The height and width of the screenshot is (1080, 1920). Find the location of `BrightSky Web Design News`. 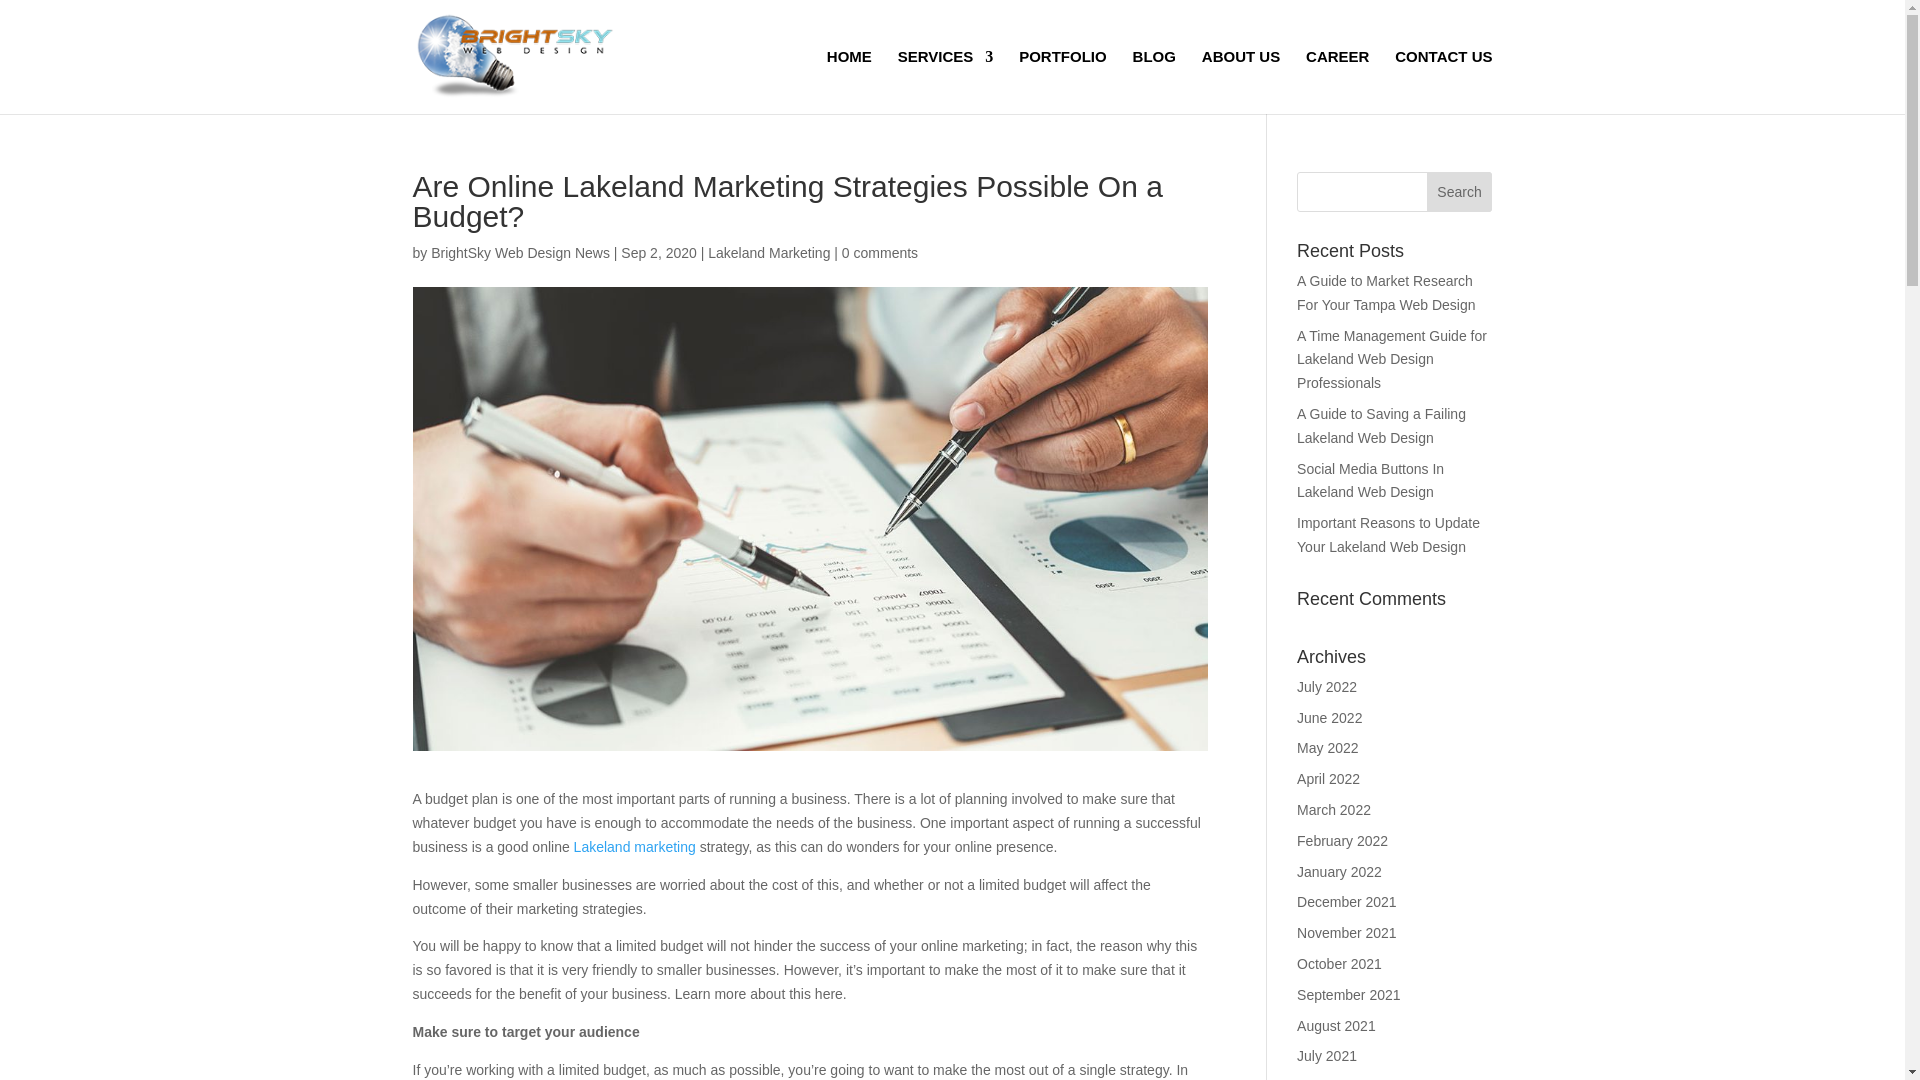

BrightSky Web Design News is located at coordinates (520, 253).